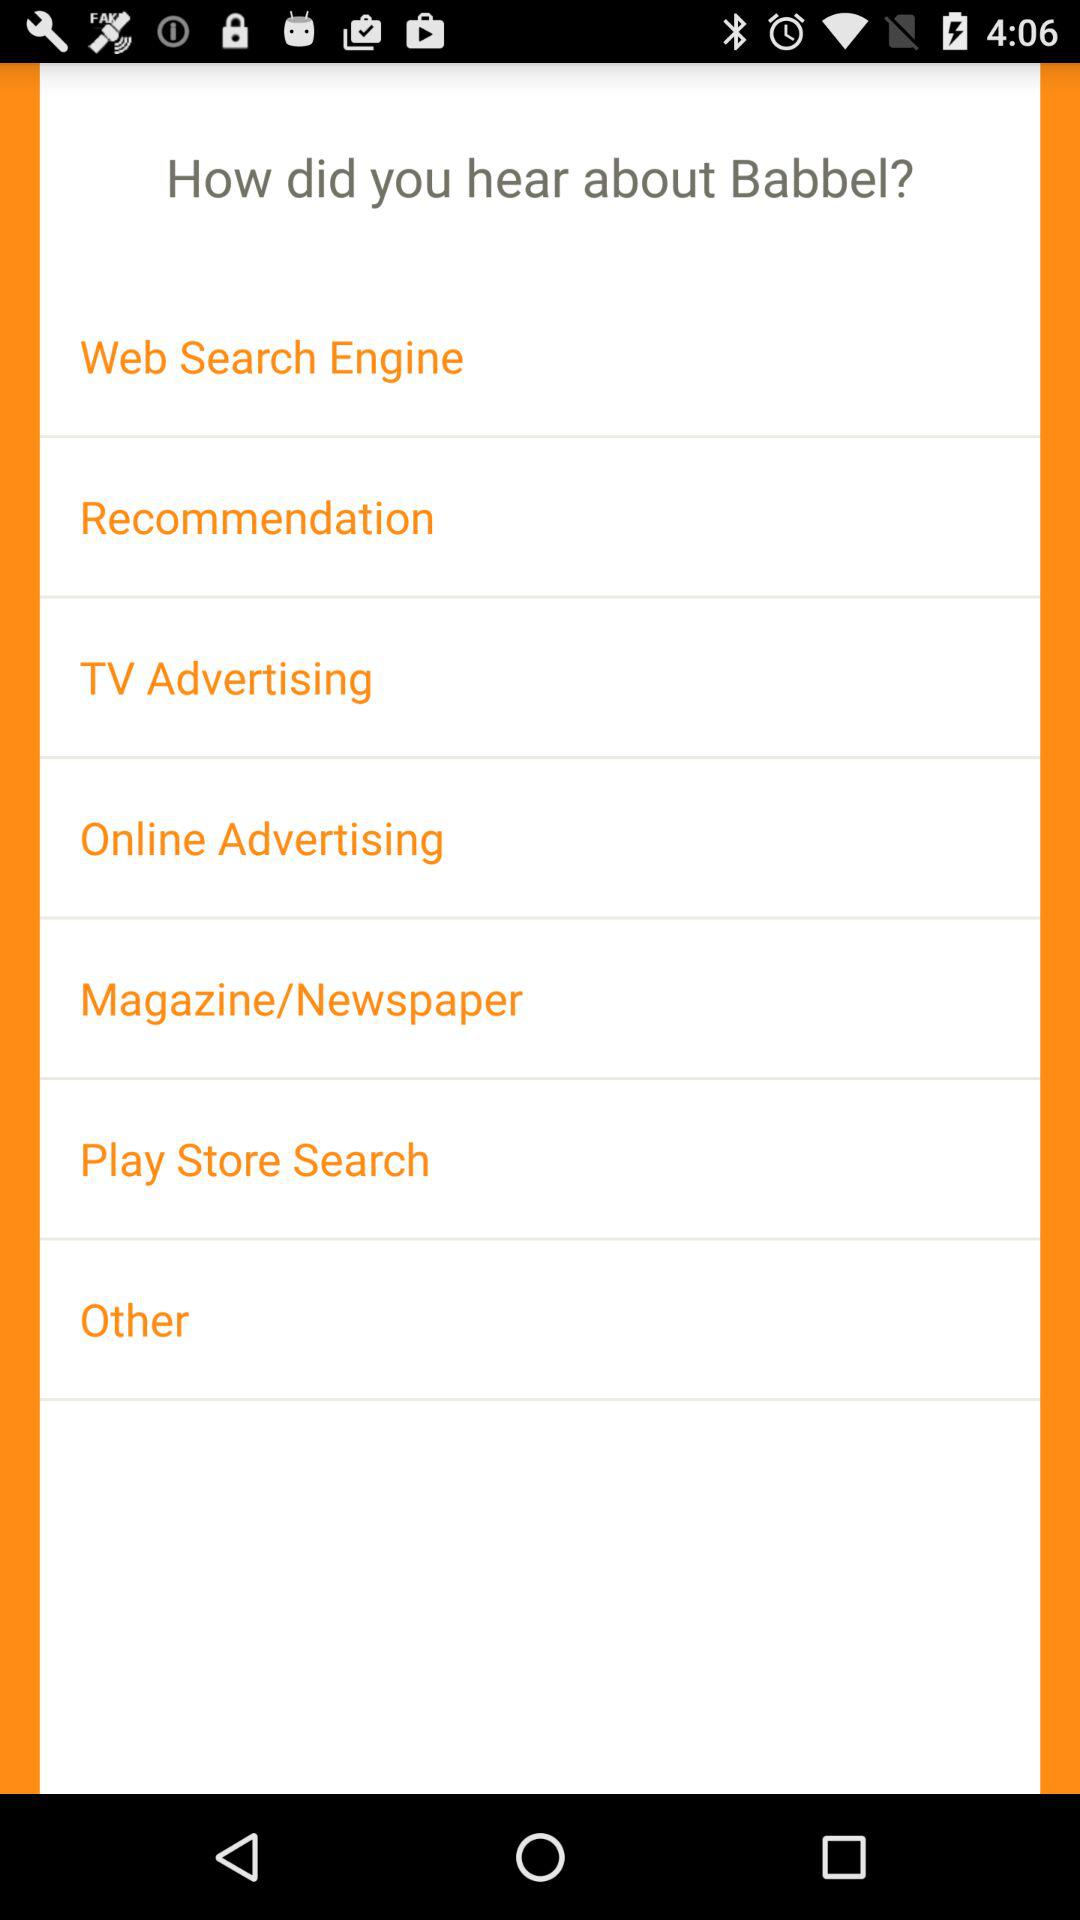  Describe the element at coordinates (540, 356) in the screenshot. I see `select the web search engine app` at that location.